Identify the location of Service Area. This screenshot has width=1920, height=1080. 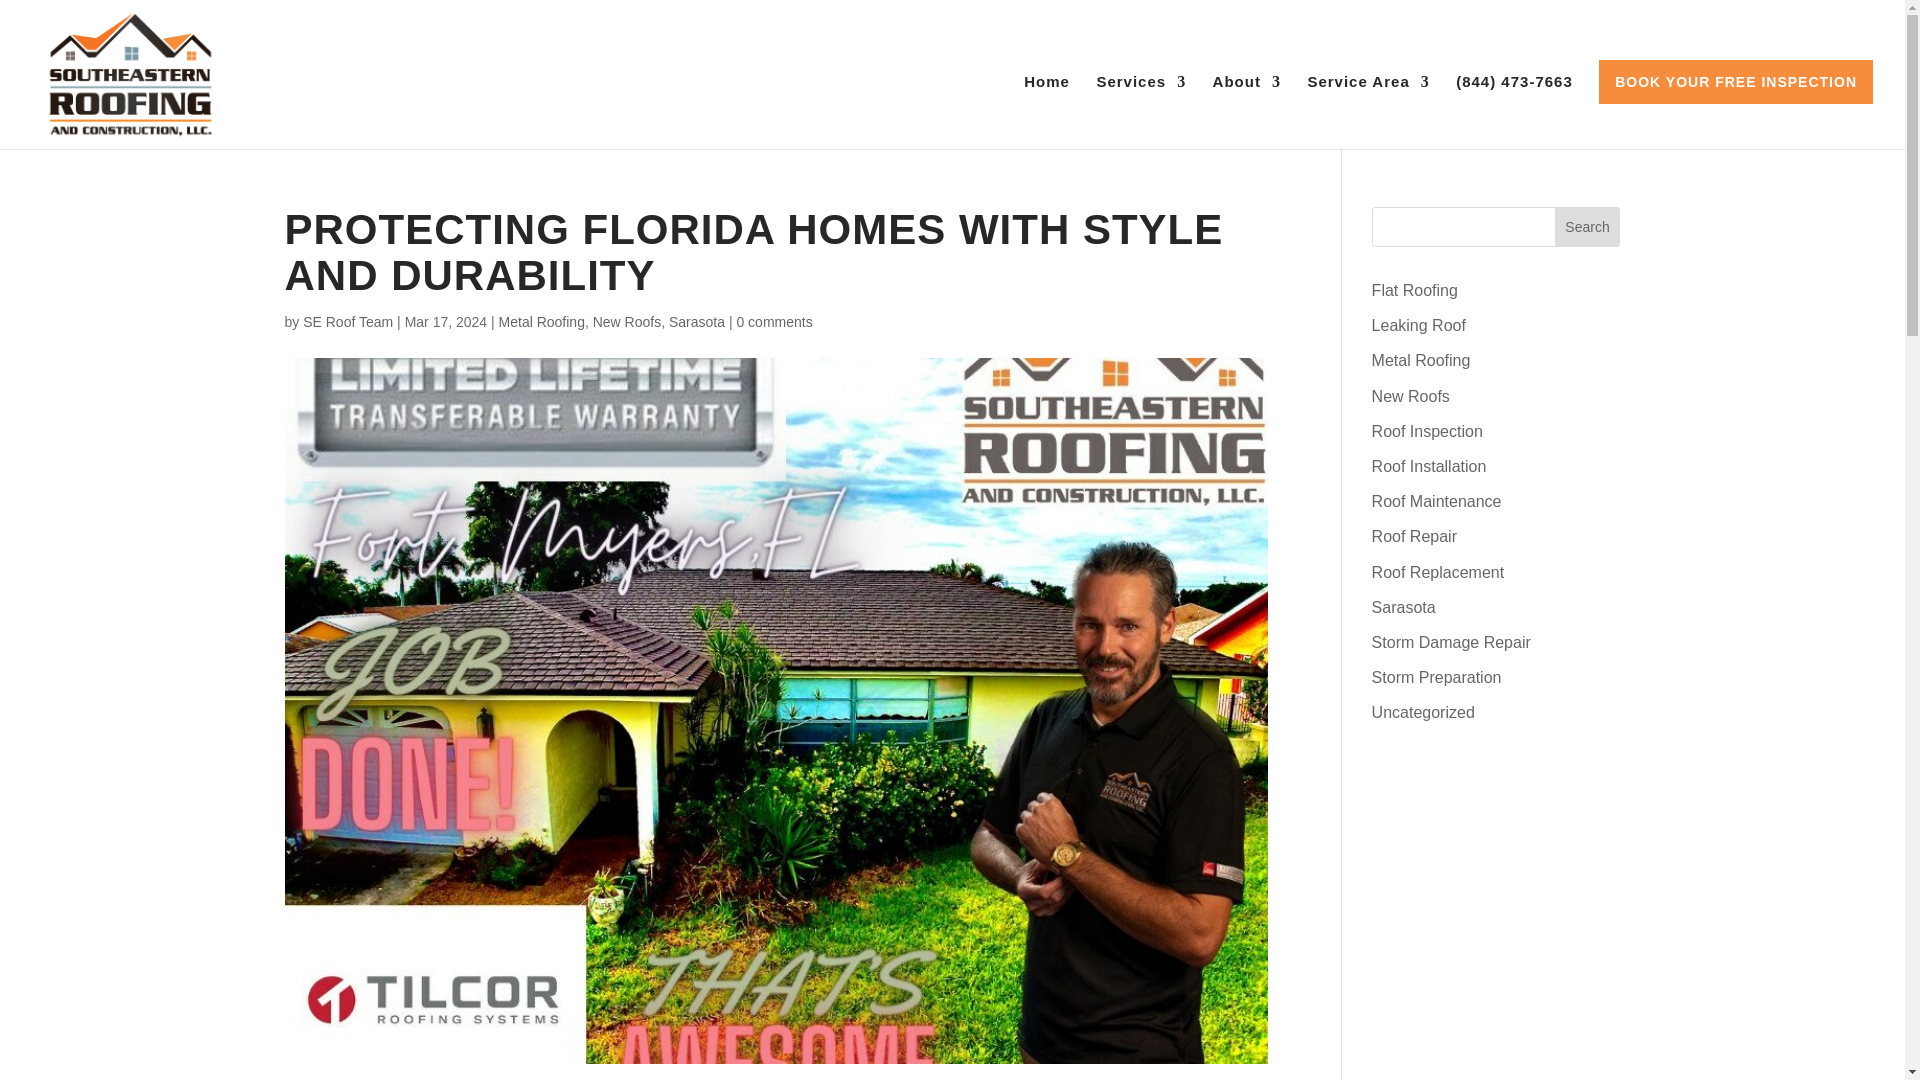
(1368, 112).